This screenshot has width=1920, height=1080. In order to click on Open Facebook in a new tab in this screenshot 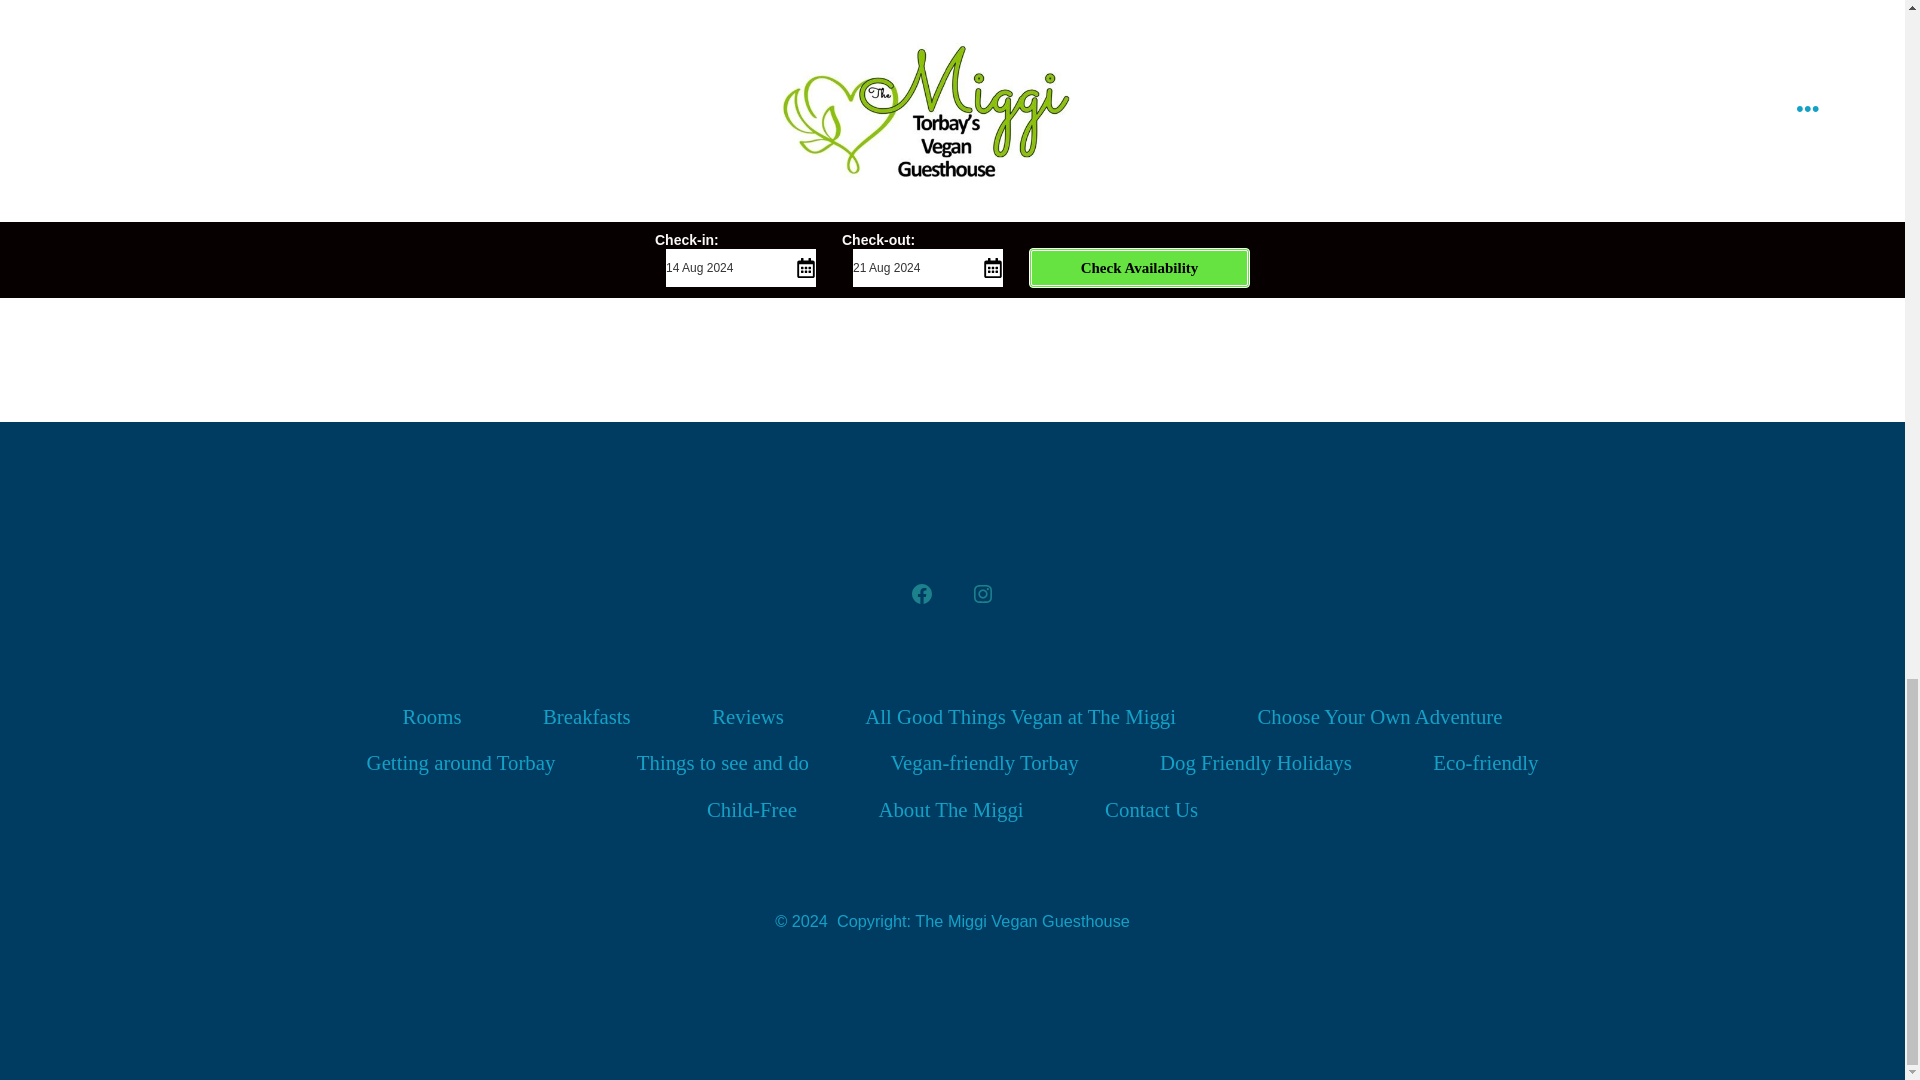, I will do `click(922, 594)`.